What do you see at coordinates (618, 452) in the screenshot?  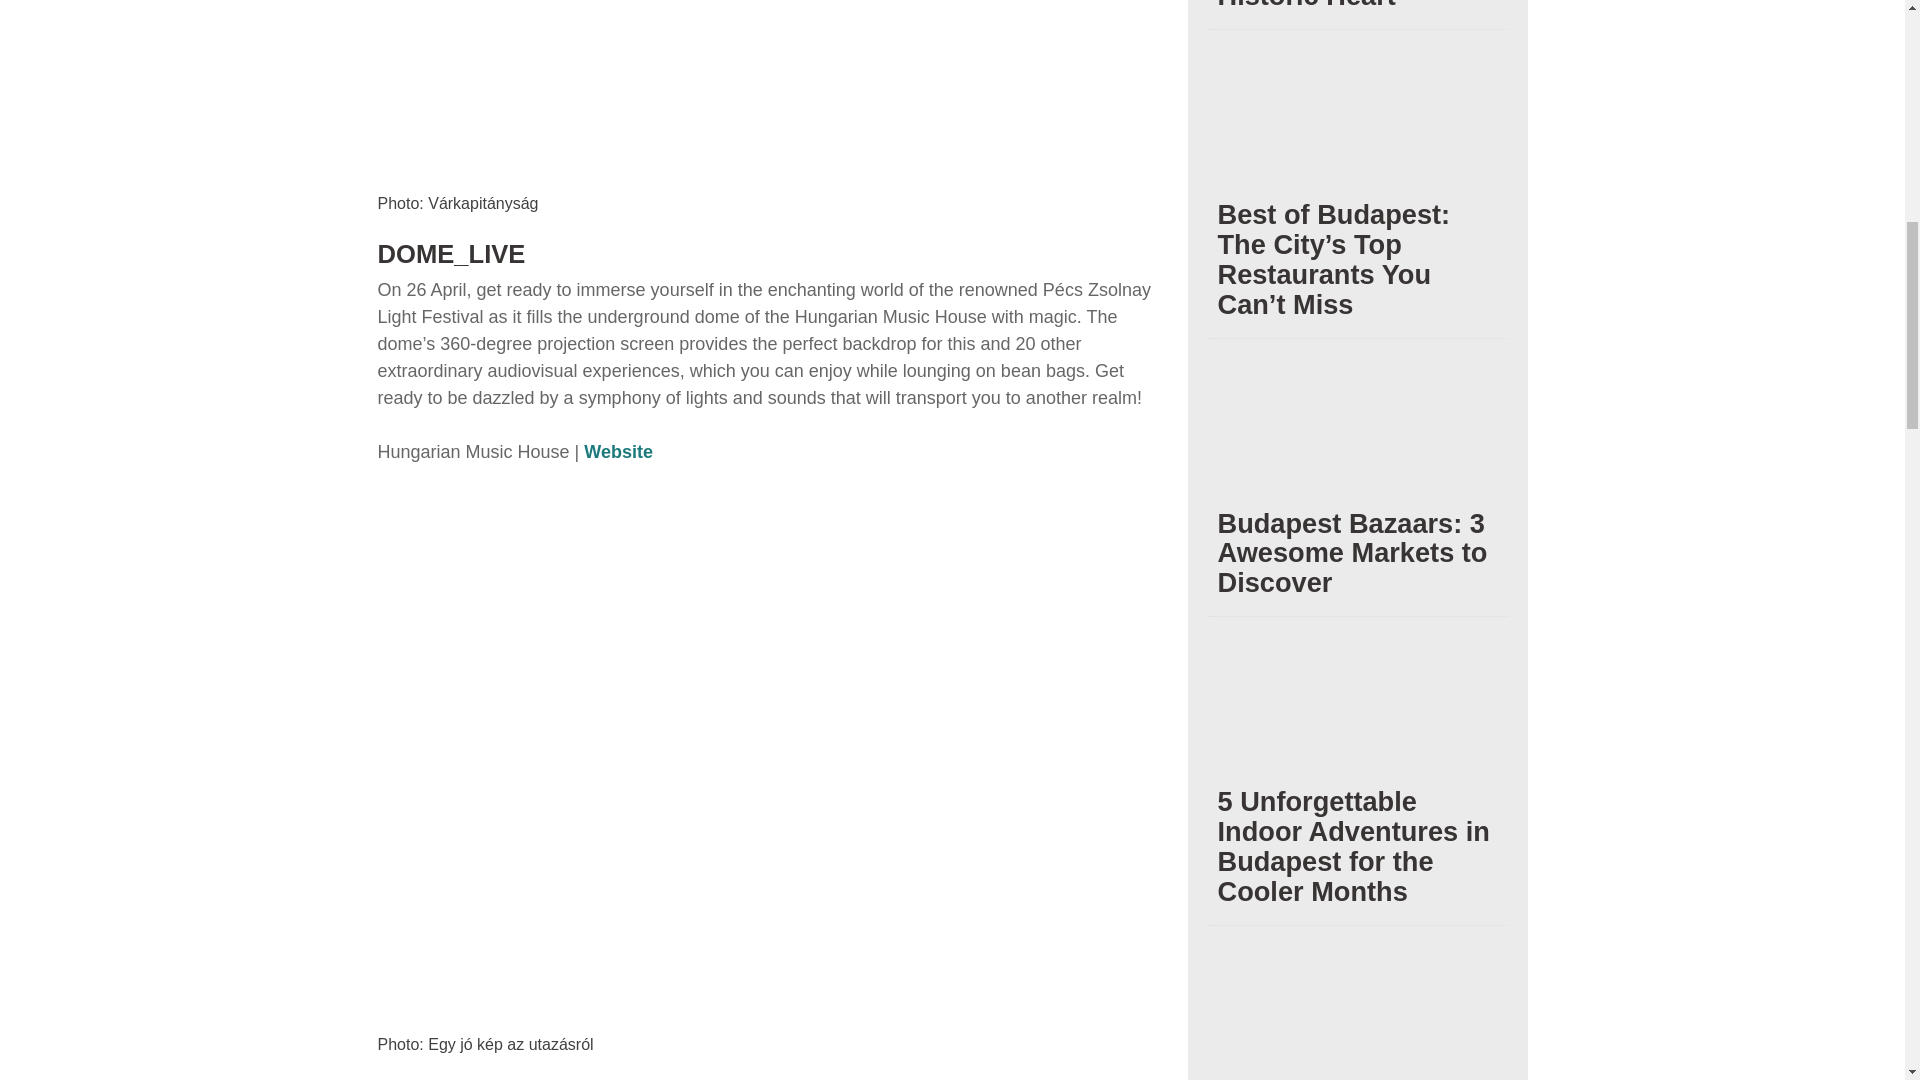 I see `Website` at bounding box center [618, 452].